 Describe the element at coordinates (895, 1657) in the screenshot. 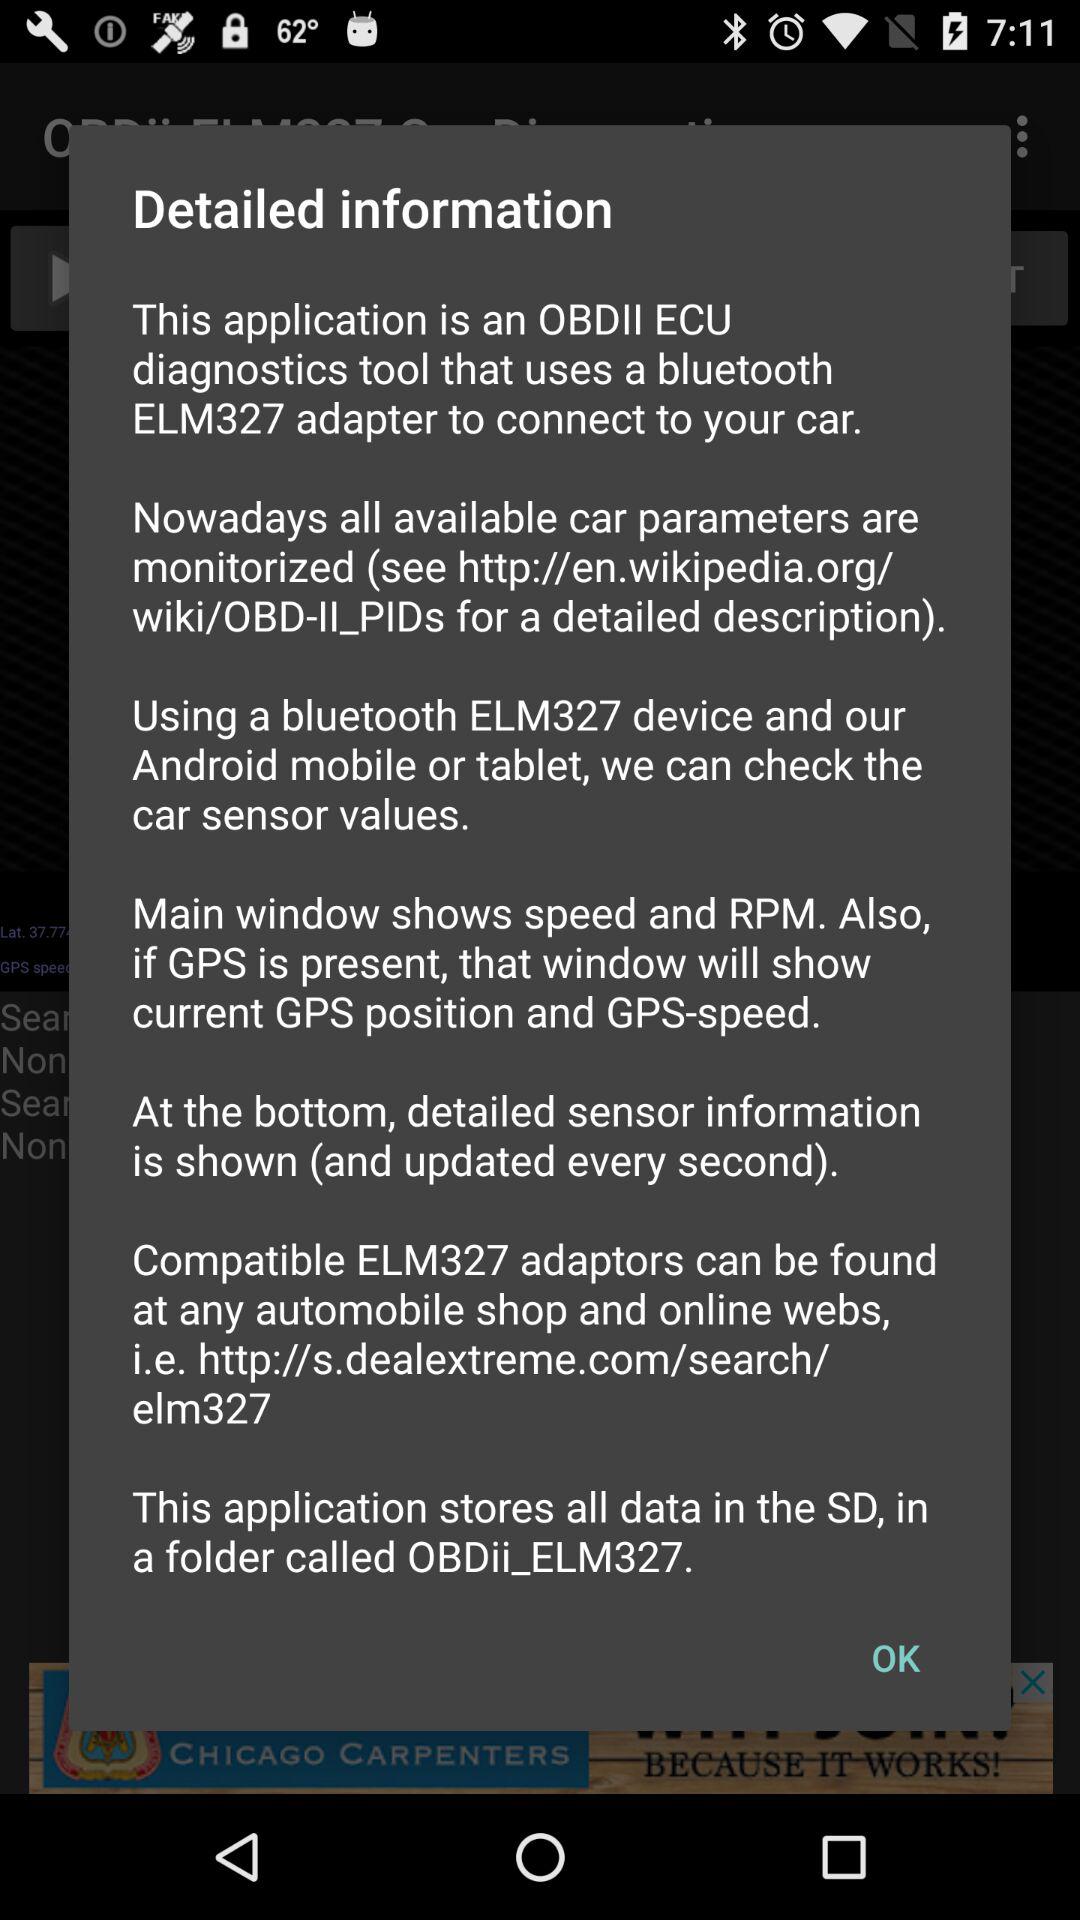

I see `choose the button at the bottom right corner` at that location.